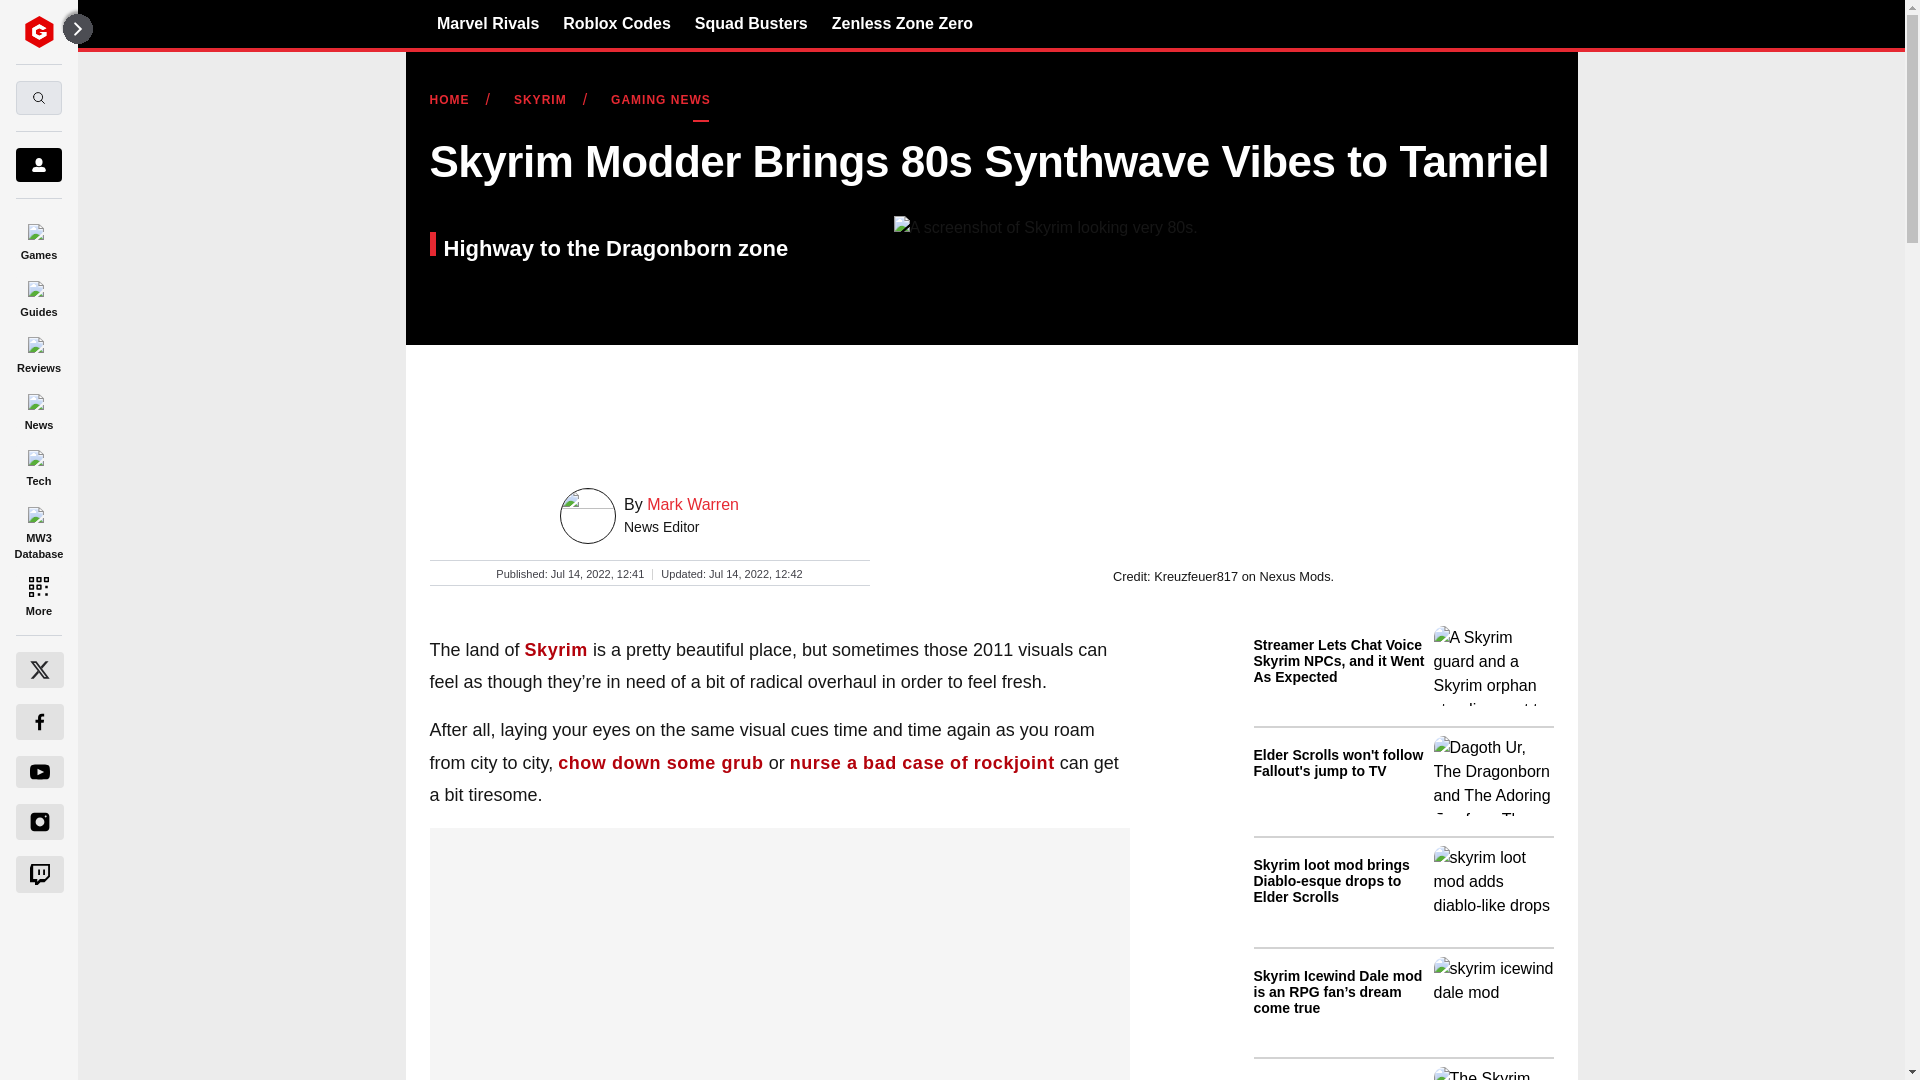 The height and width of the screenshot is (1080, 1920). What do you see at coordinates (616, 23) in the screenshot?
I see `Roblox Codes` at bounding box center [616, 23].